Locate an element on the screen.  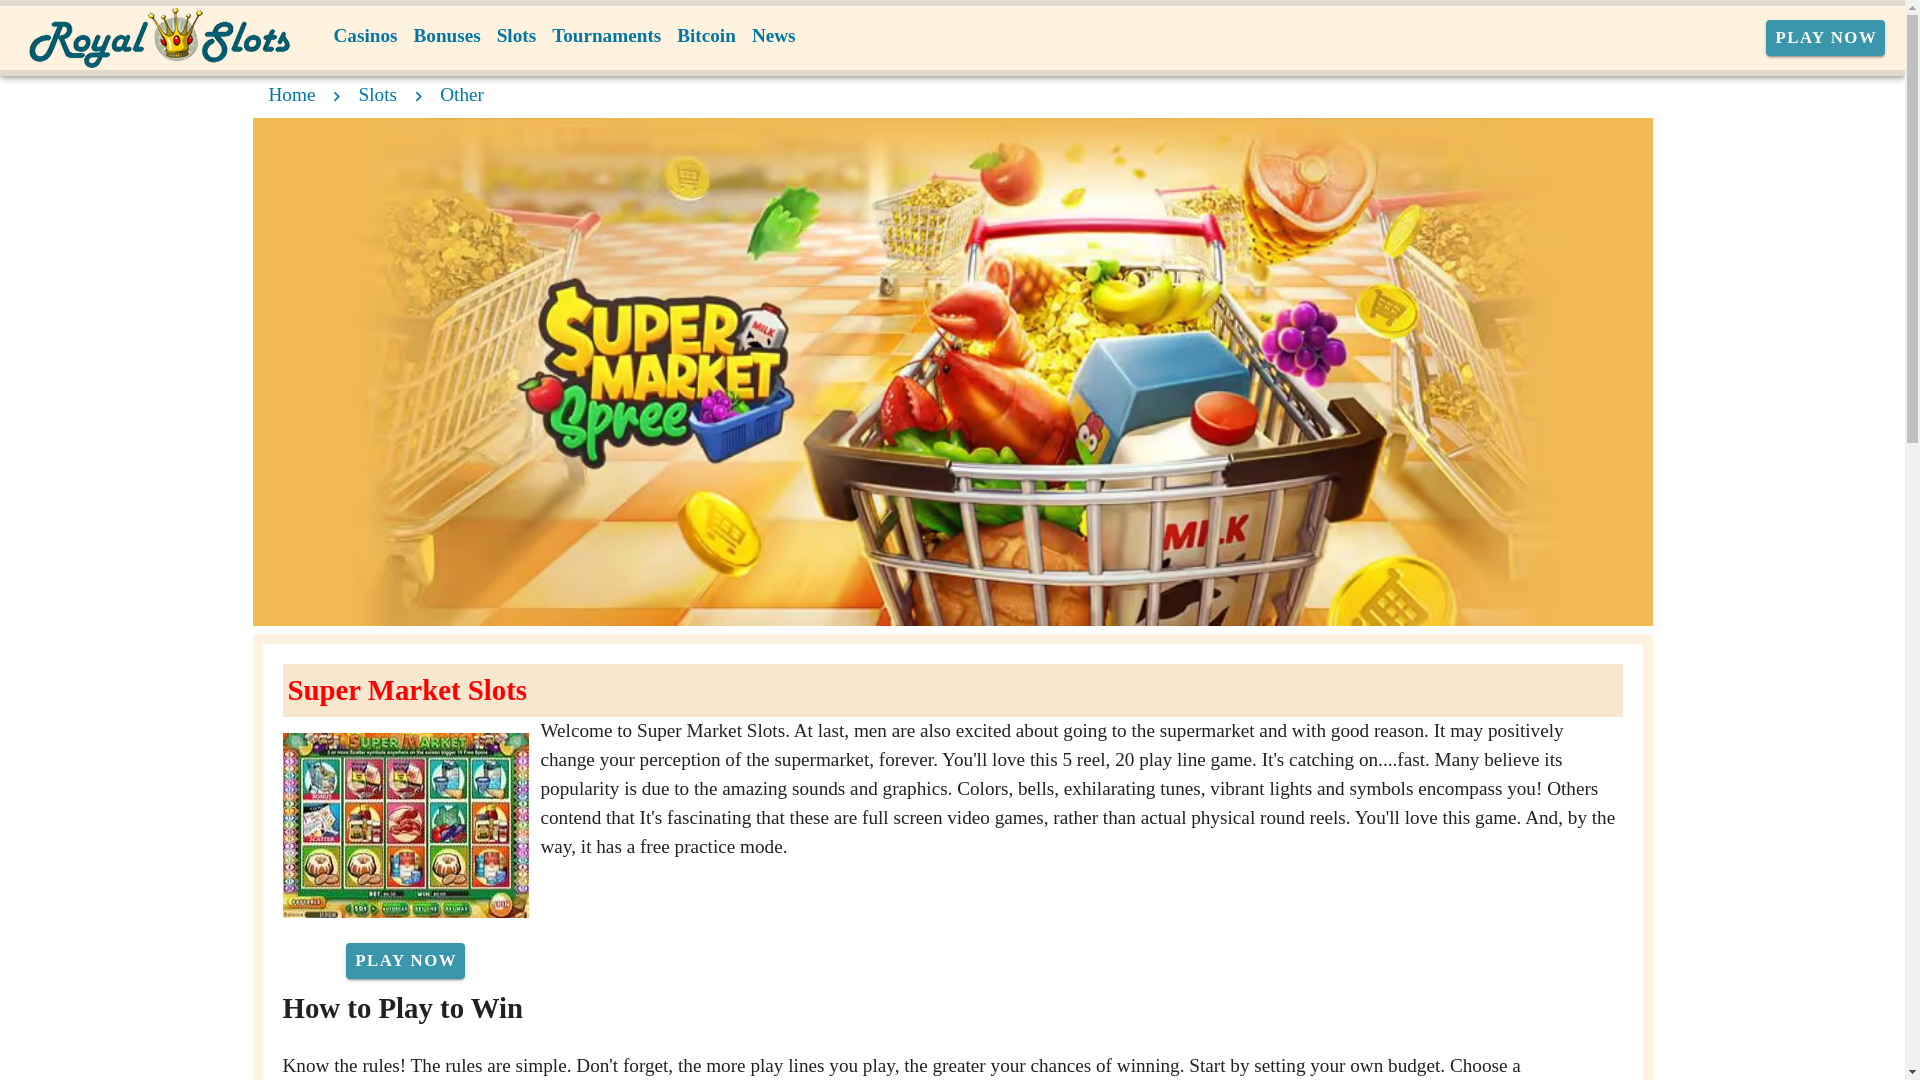
Tournaments is located at coordinates (606, 36).